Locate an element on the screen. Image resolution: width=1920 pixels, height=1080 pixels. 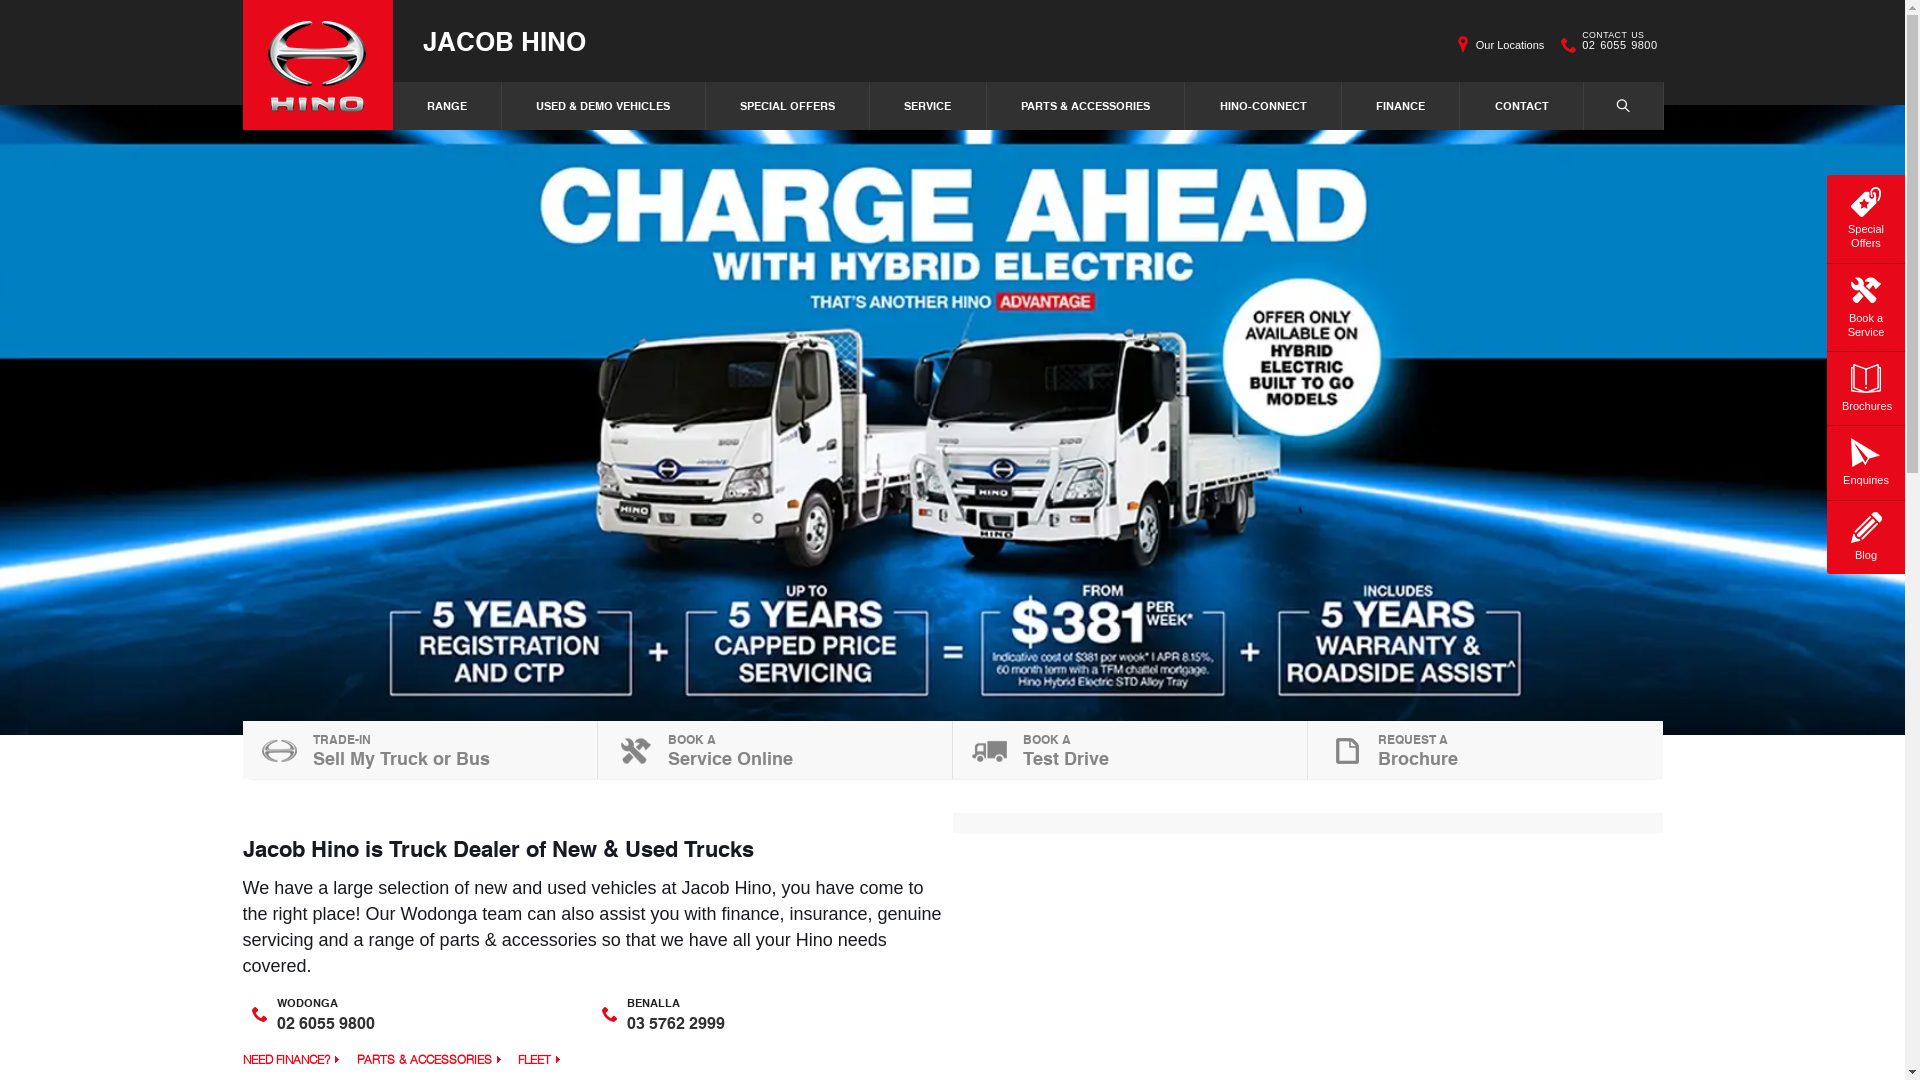
Book a Service is located at coordinates (1866, 304).